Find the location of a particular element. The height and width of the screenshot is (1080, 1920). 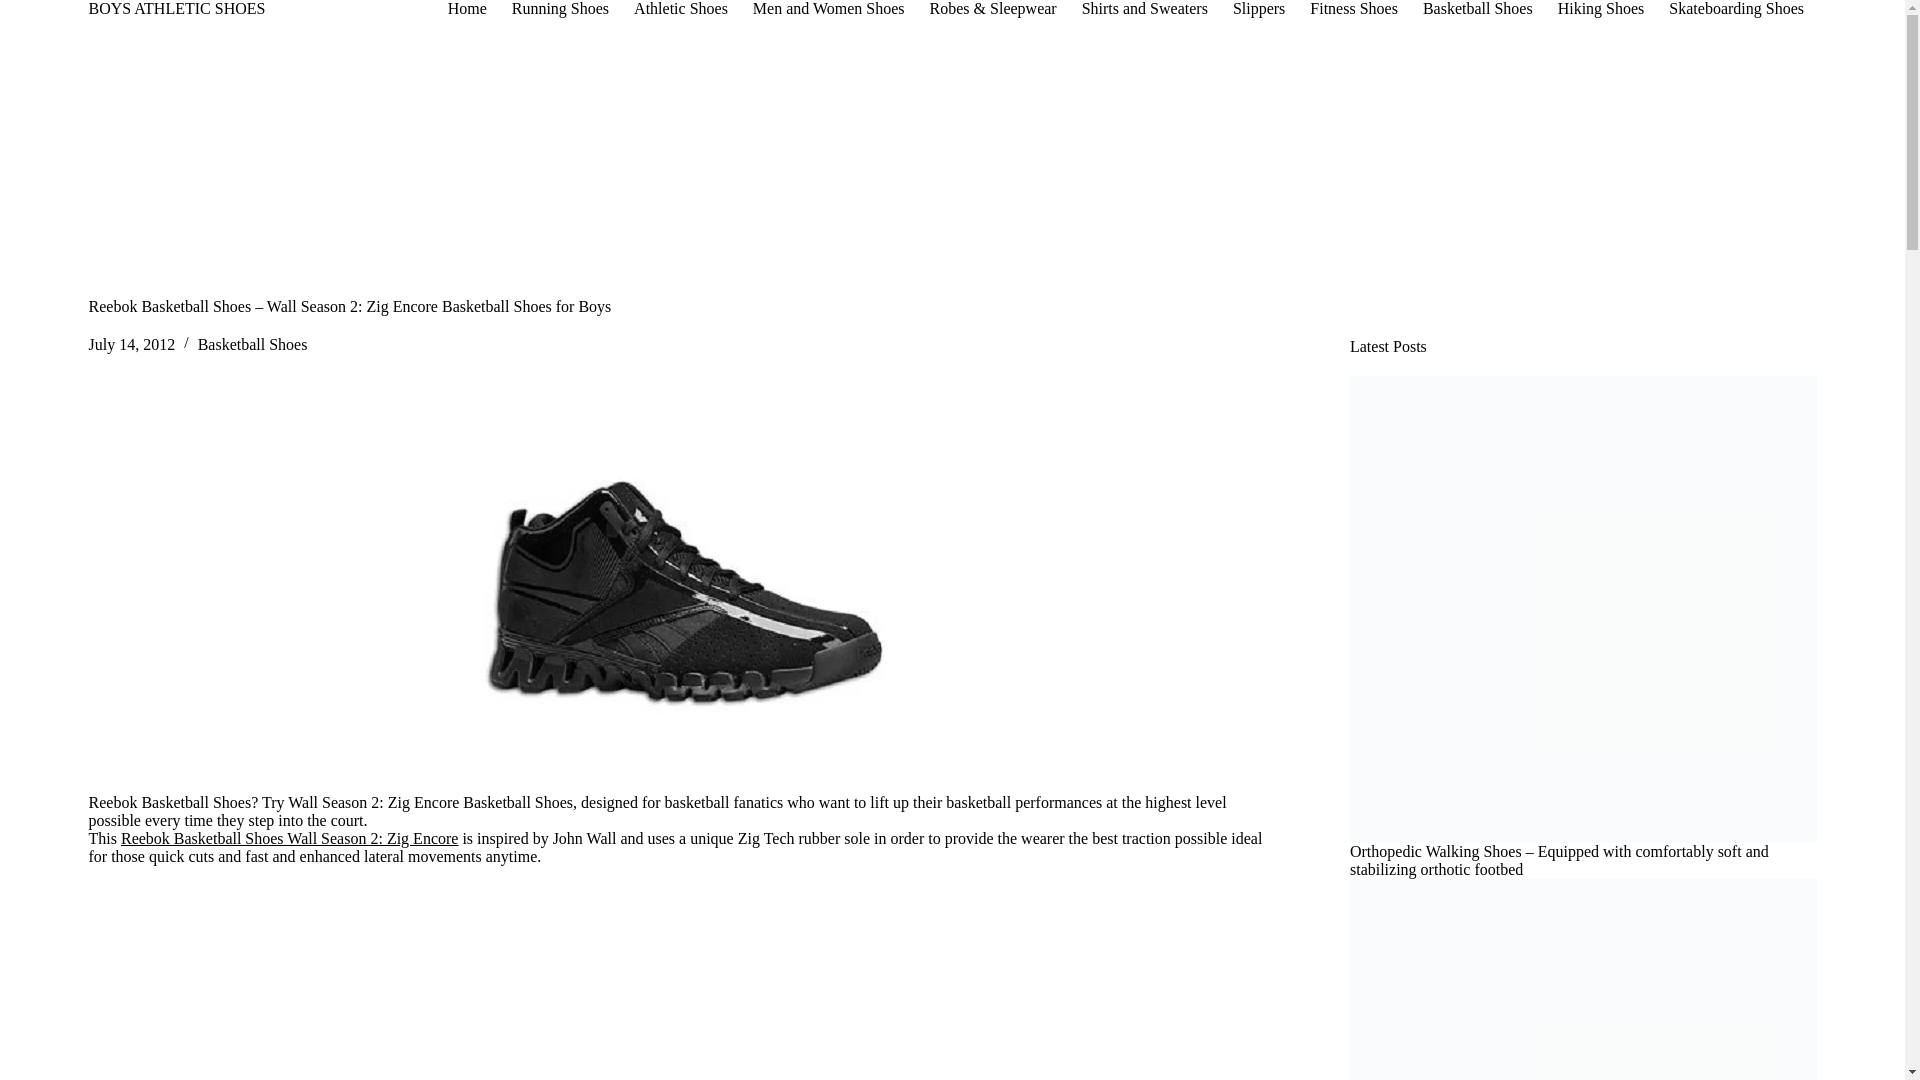

Fitness Shoes is located at coordinates (1354, 9).